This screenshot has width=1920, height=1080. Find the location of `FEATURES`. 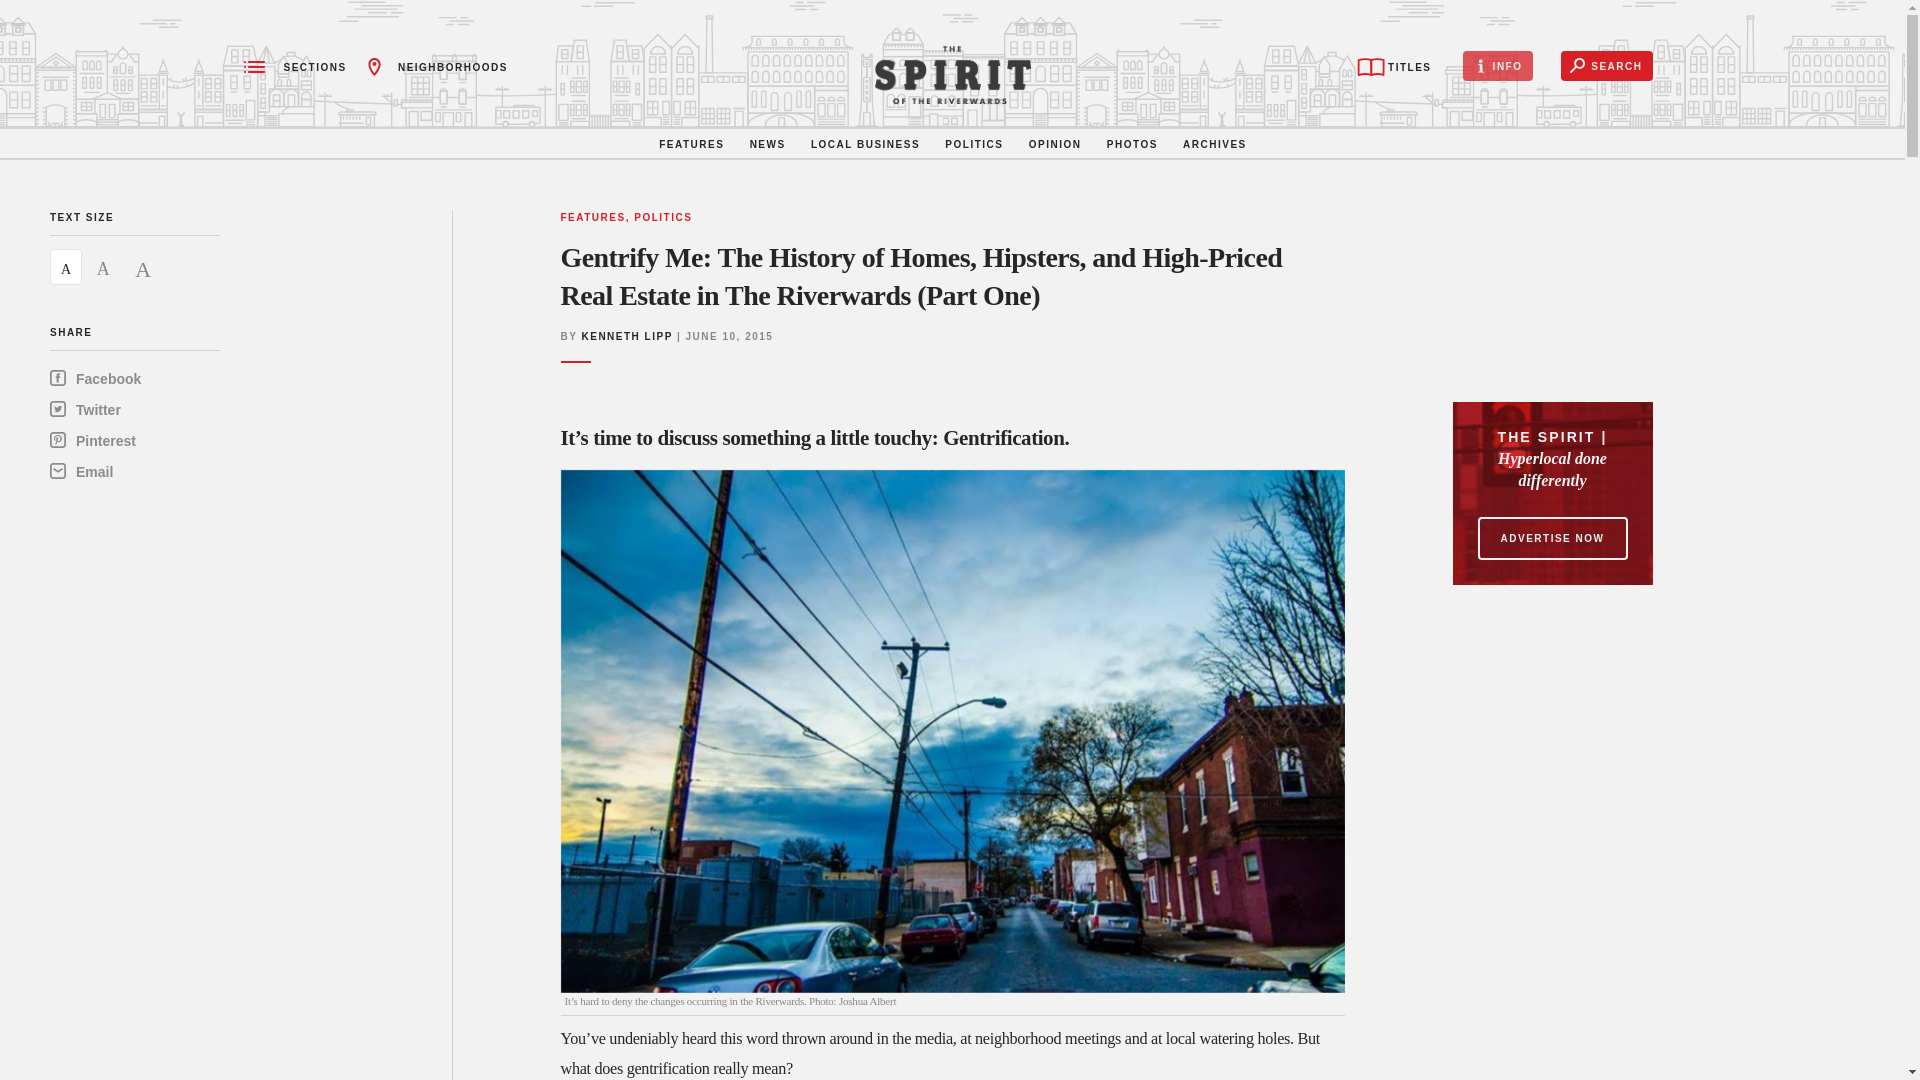

FEATURES is located at coordinates (690, 143).